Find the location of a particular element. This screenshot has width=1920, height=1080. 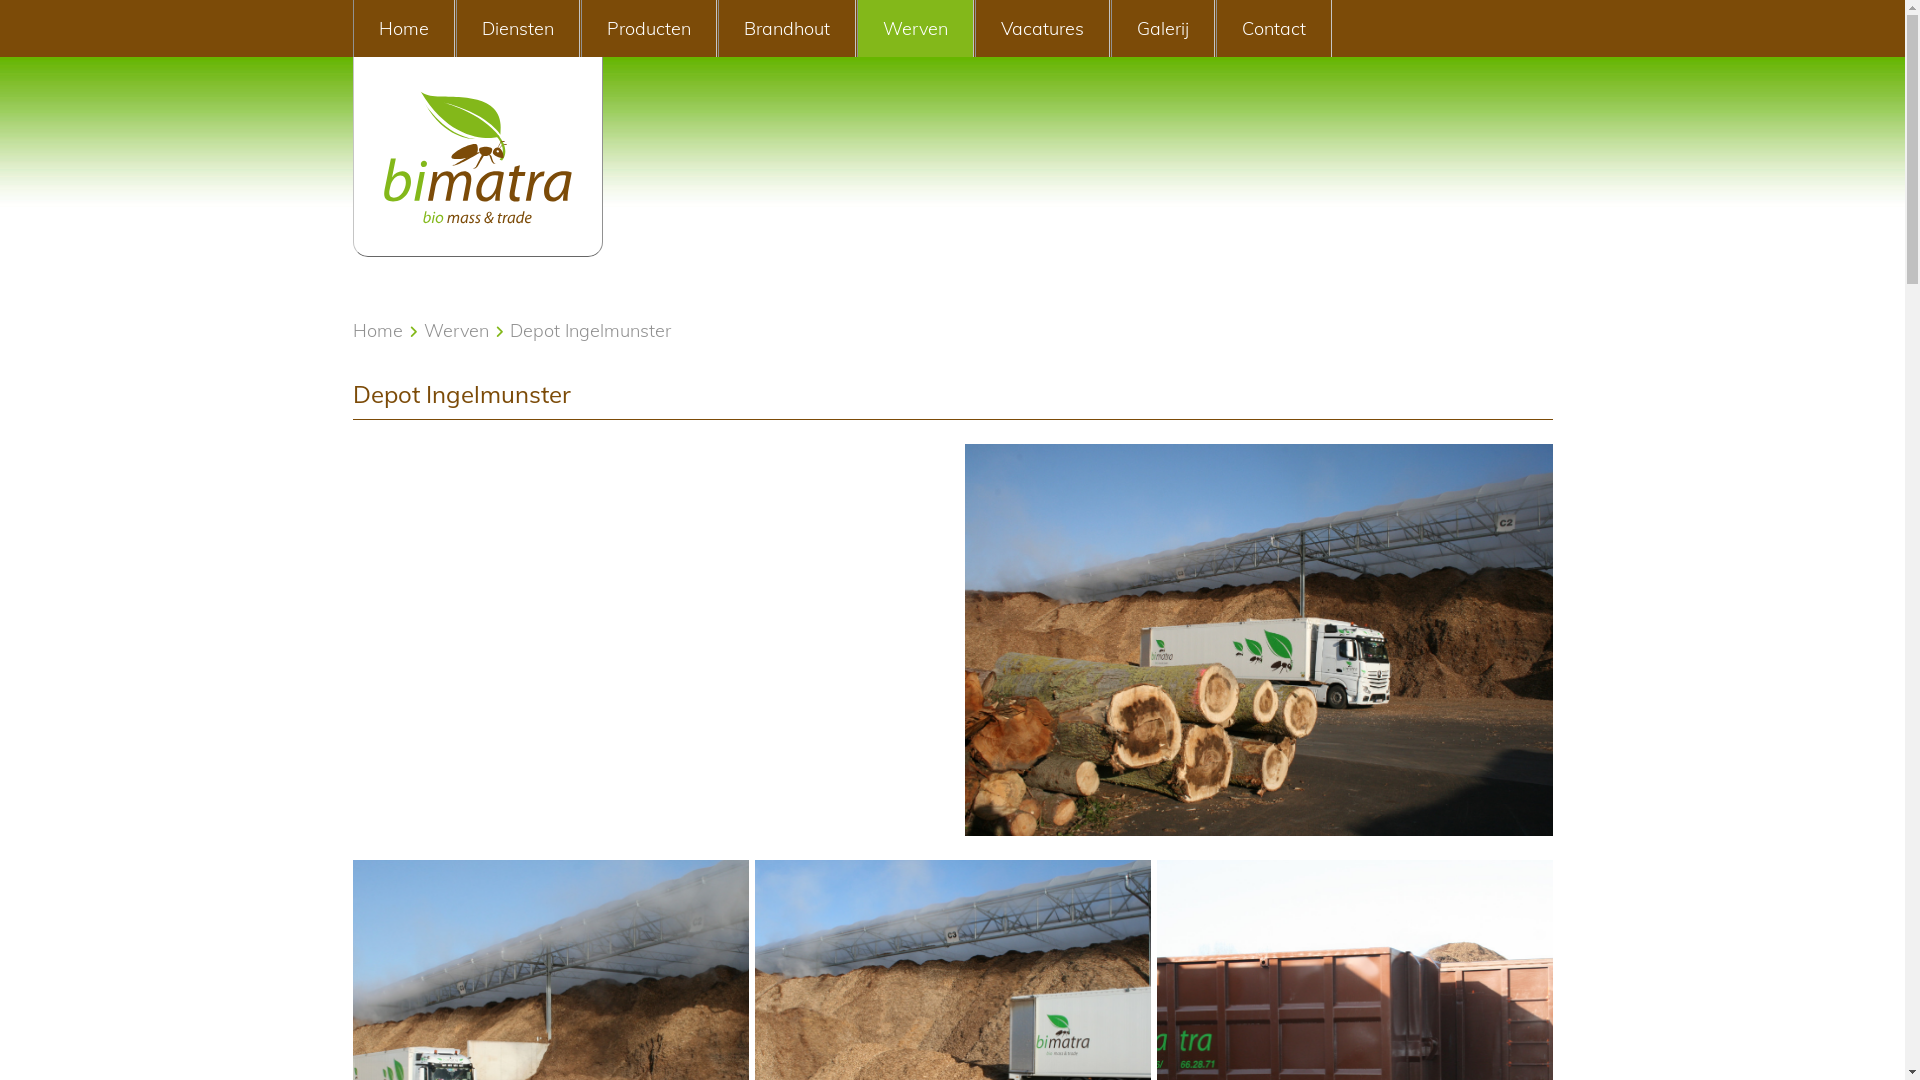

Brandhout is located at coordinates (787, 28).